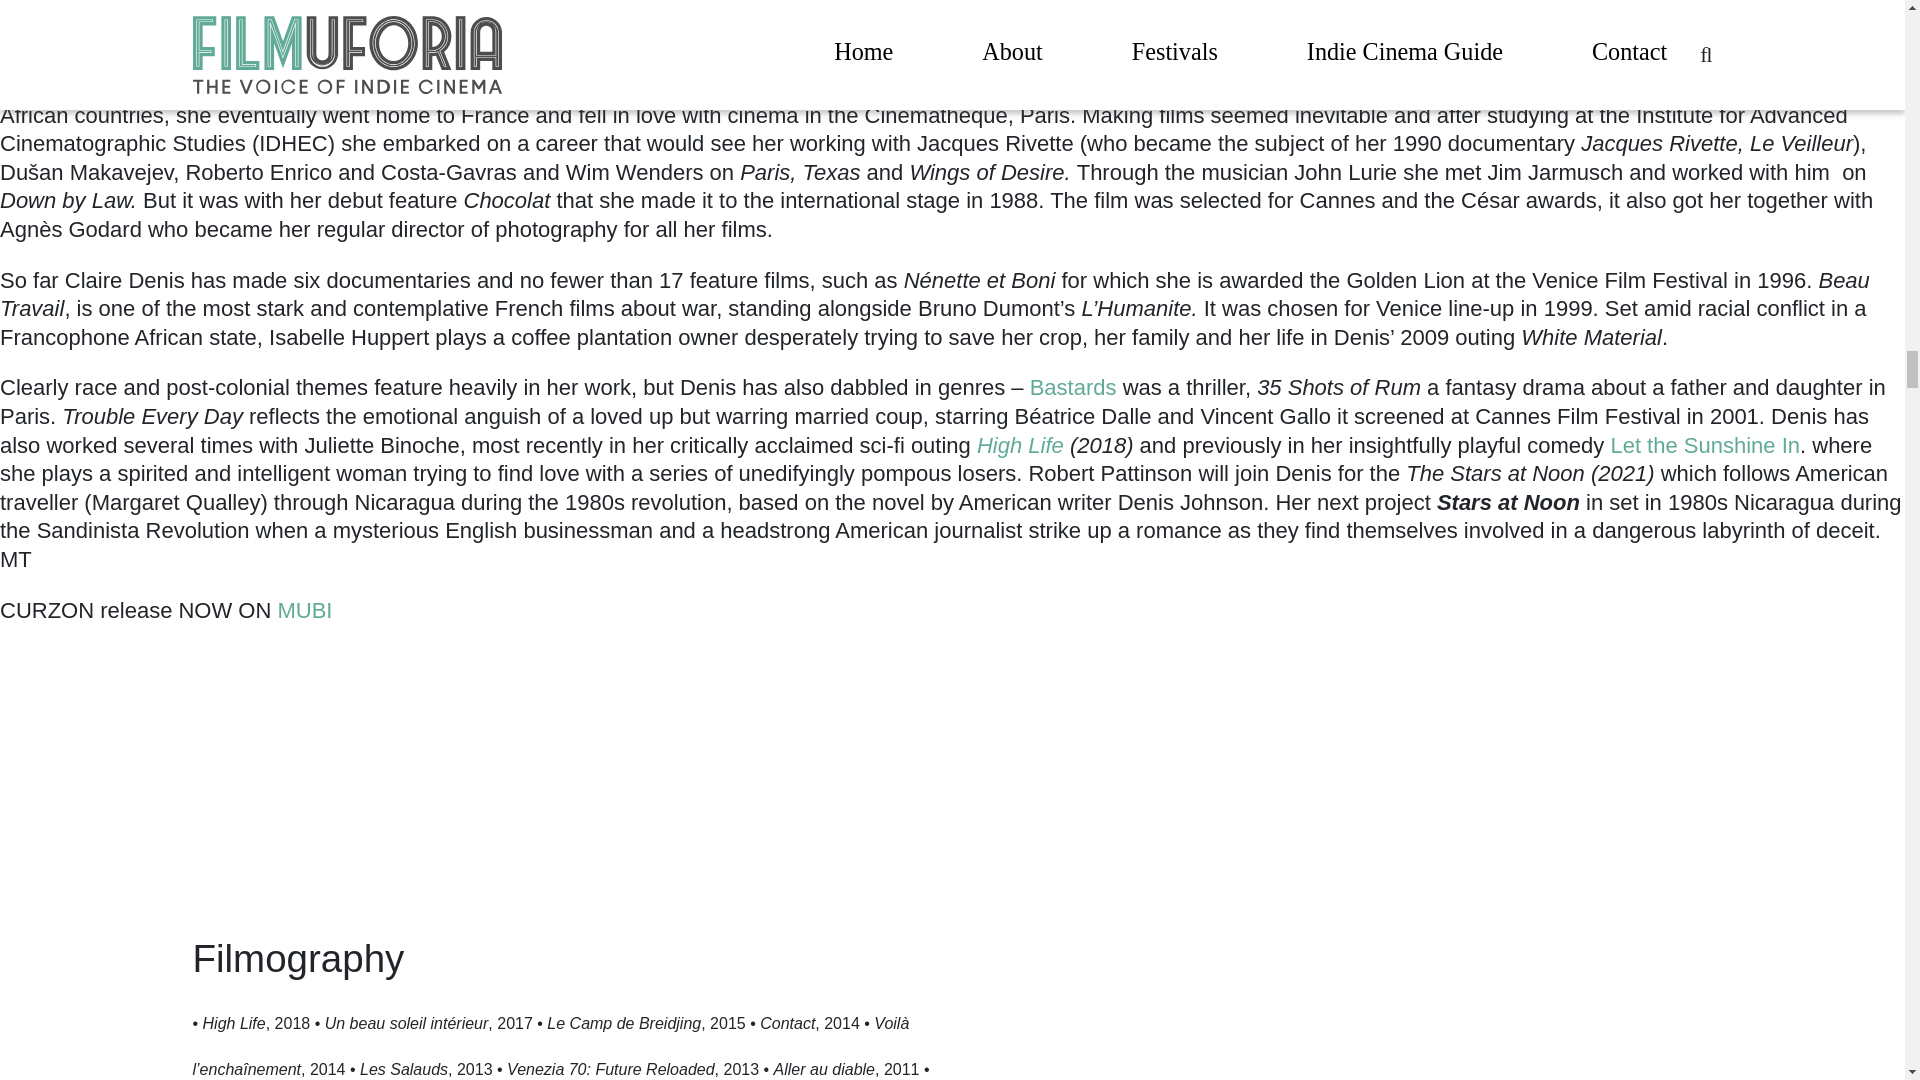 The image size is (1920, 1080). I want to click on Bastards, so click(1070, 386).